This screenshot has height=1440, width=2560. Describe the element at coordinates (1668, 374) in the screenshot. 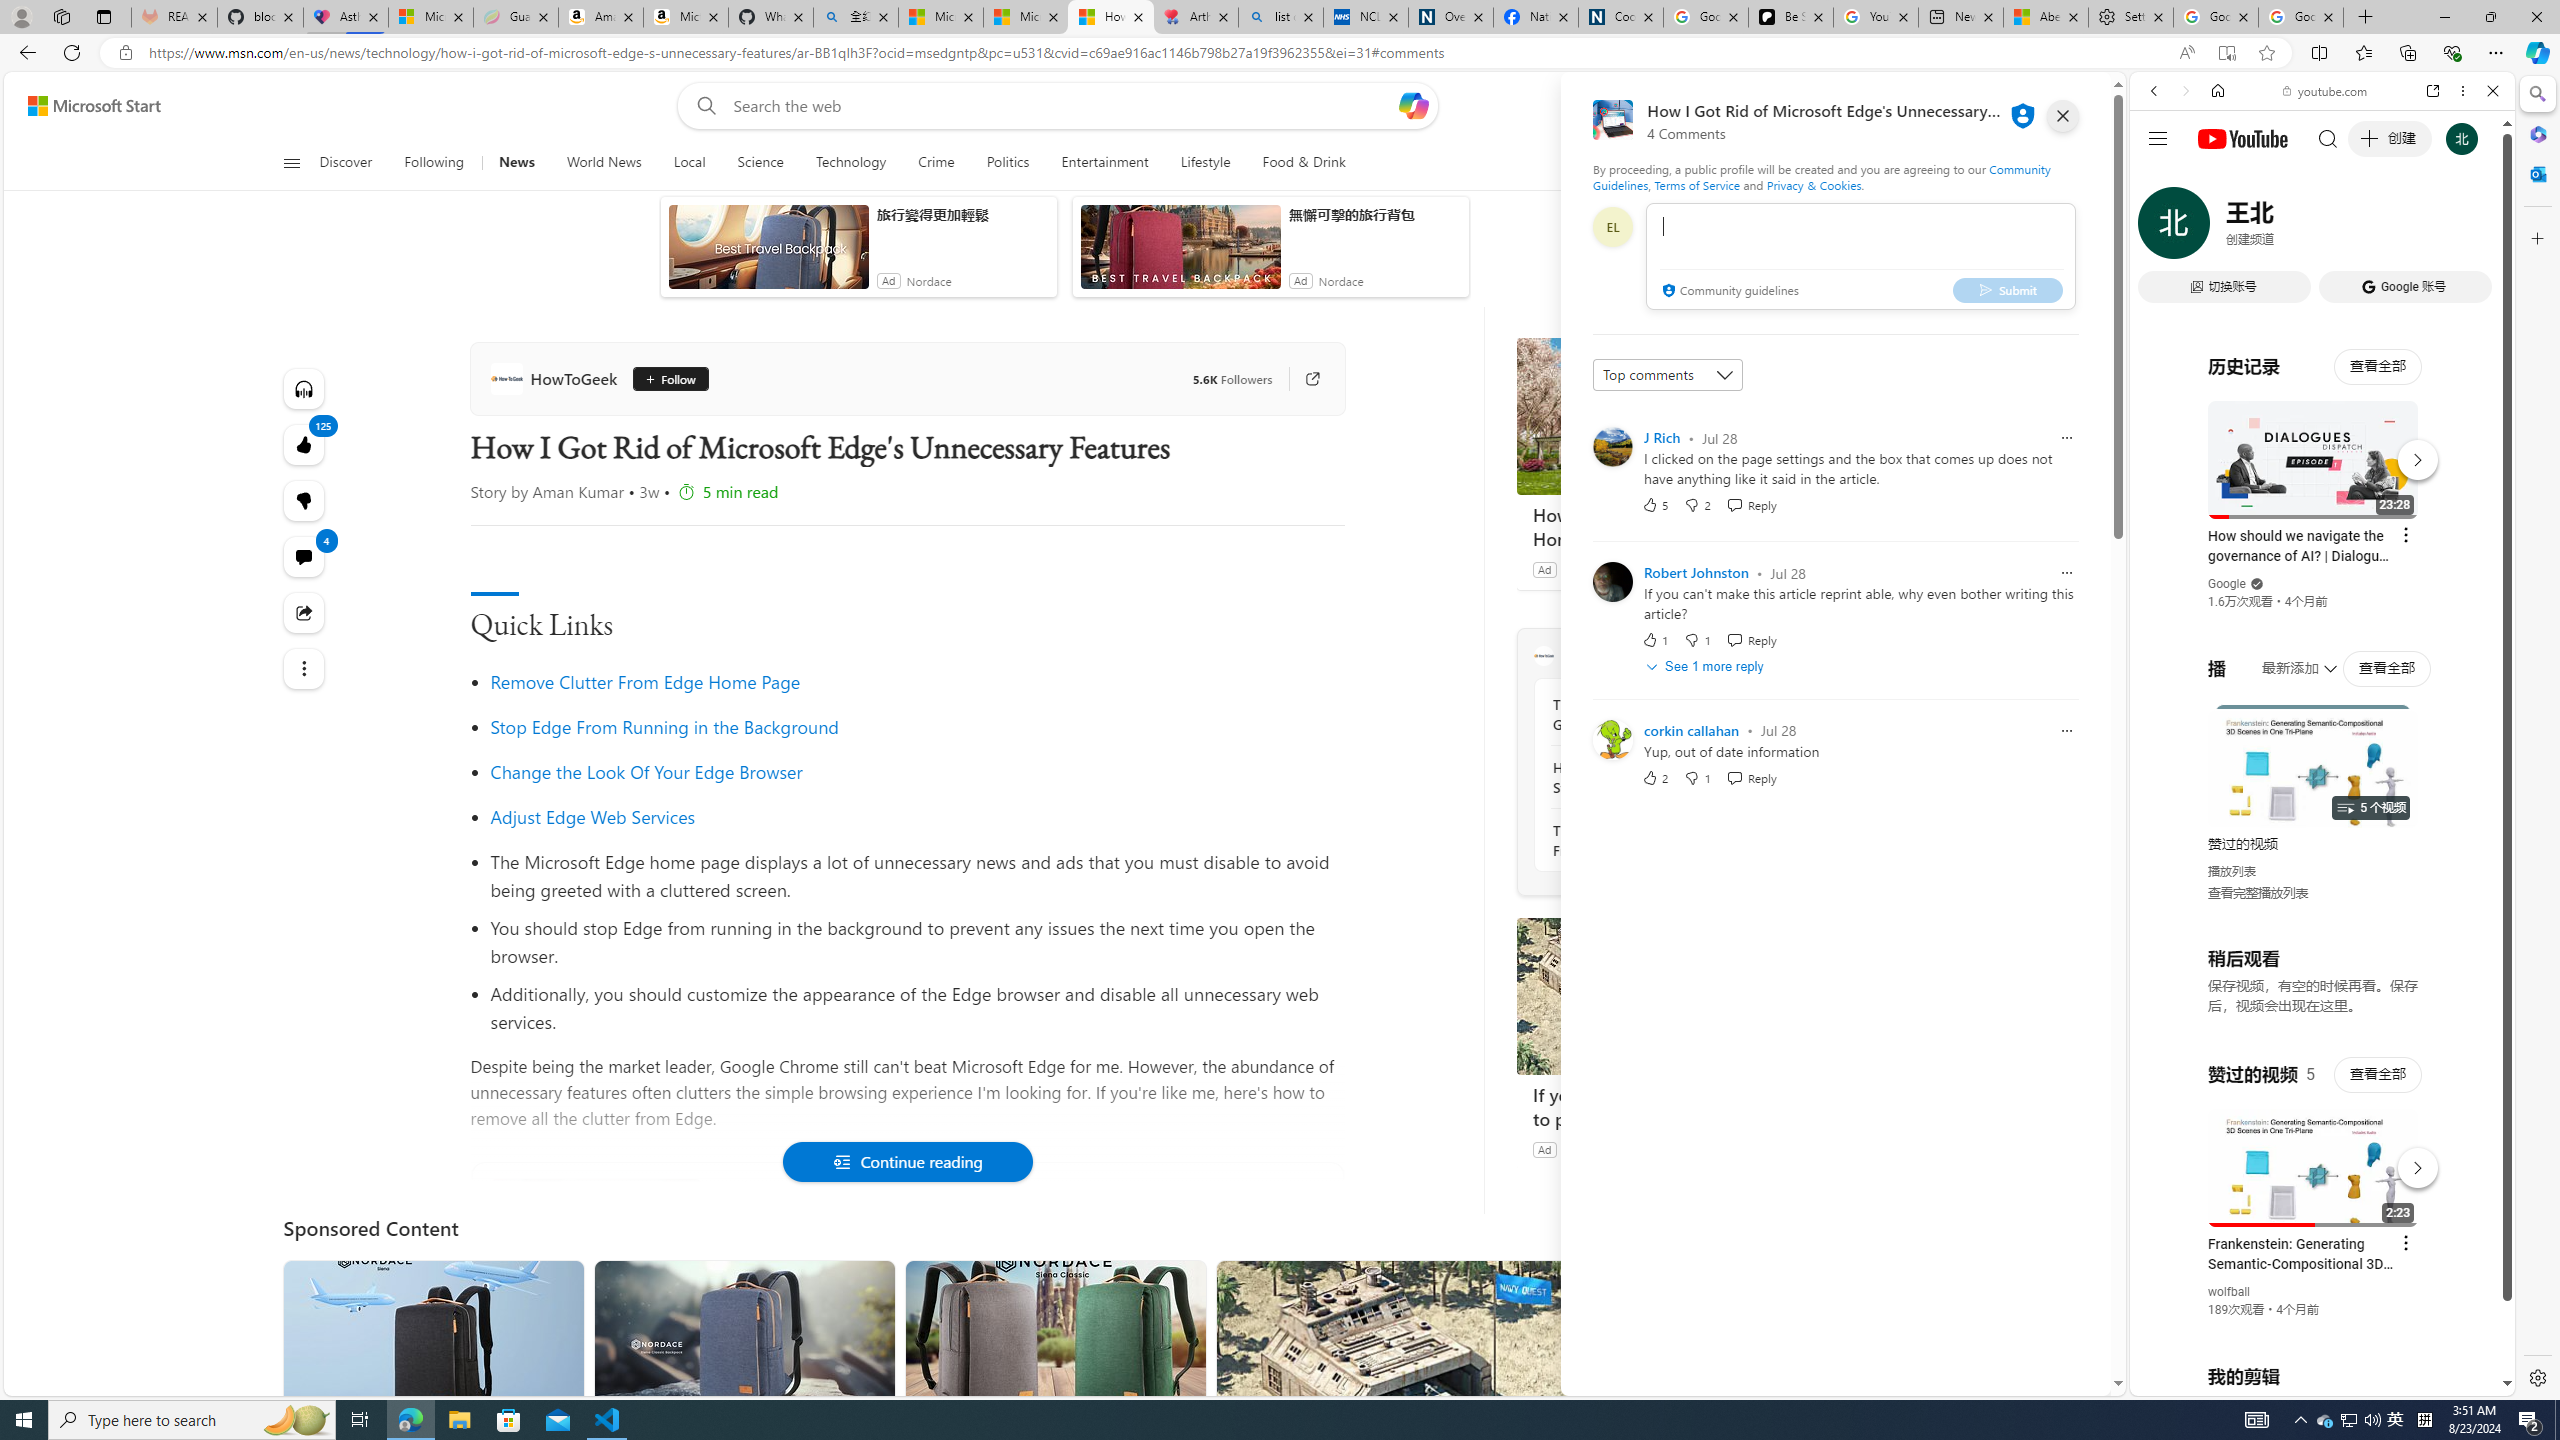

I see `Sort comments by` at that location.